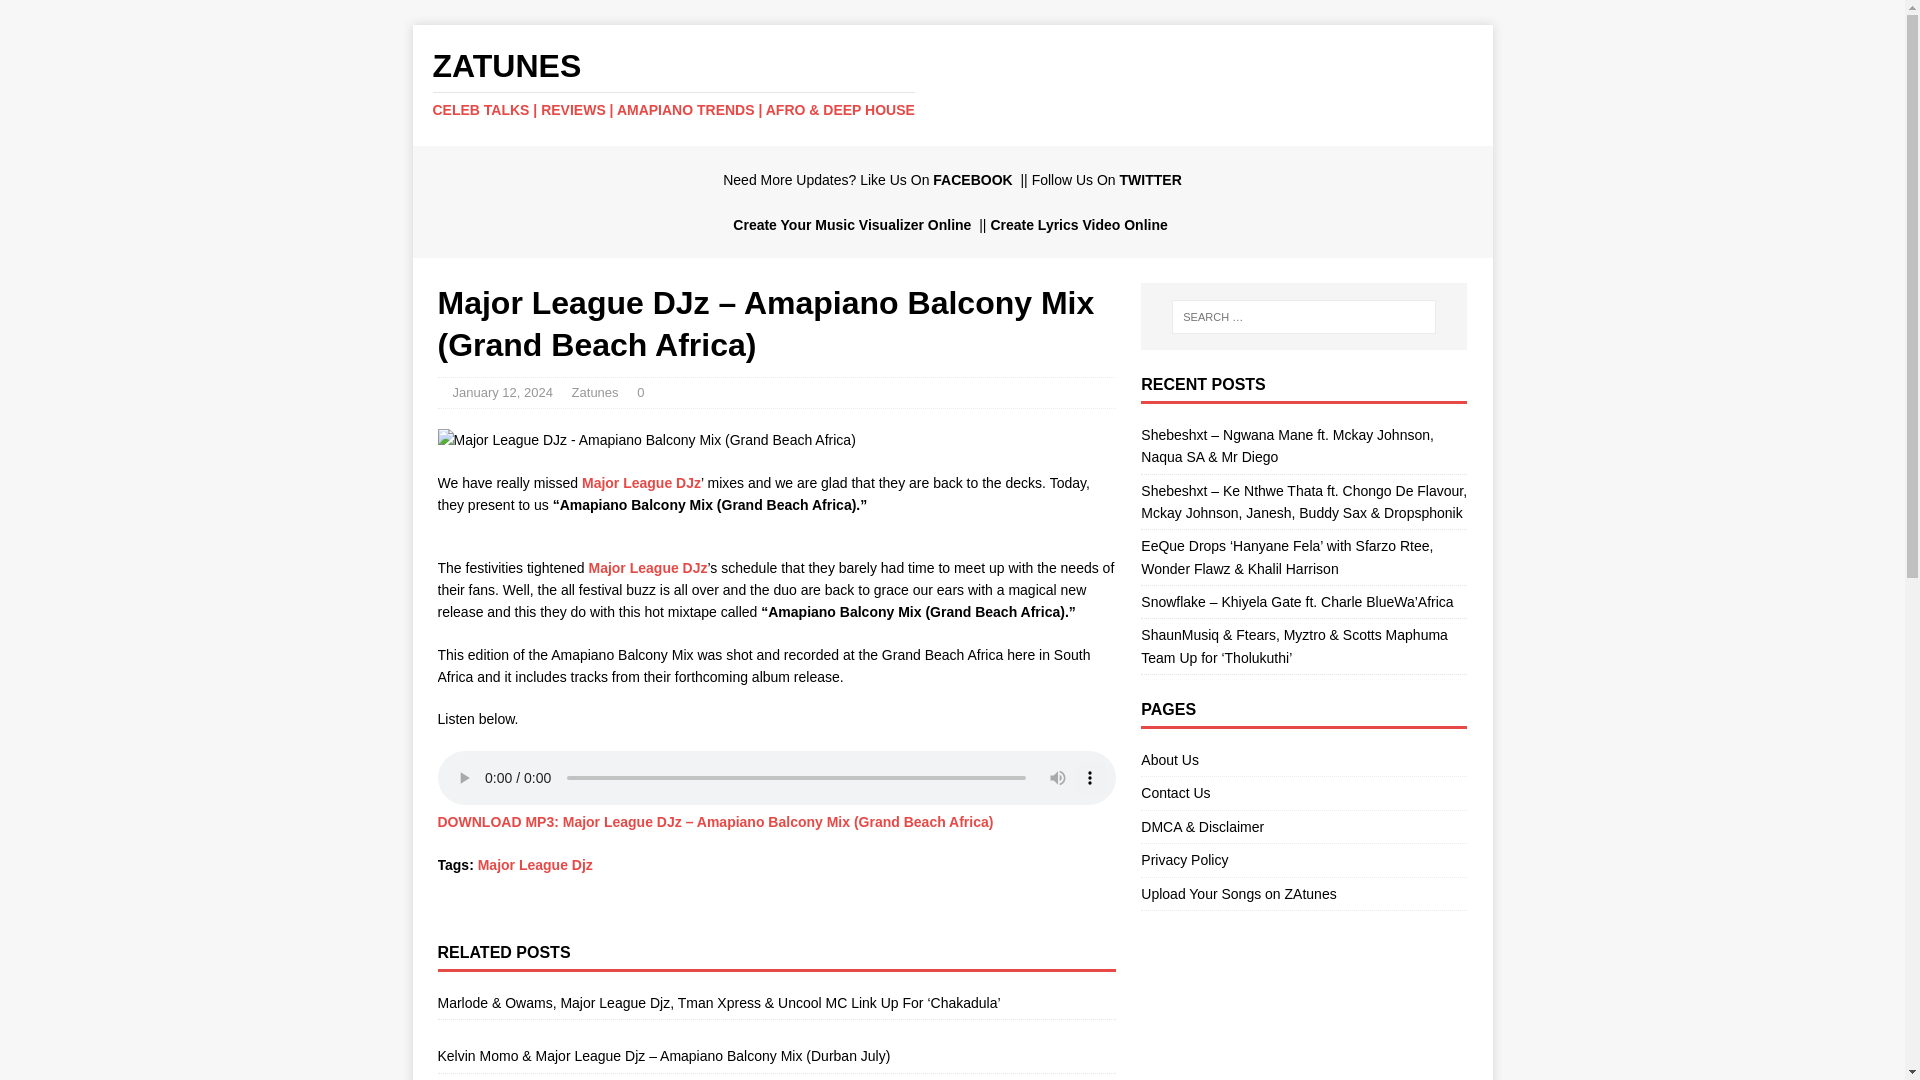 This screenshot has width=1920, height=1080. Describe the element at coordinates (74, 16) in the screenshot. I see `Search` at that location.